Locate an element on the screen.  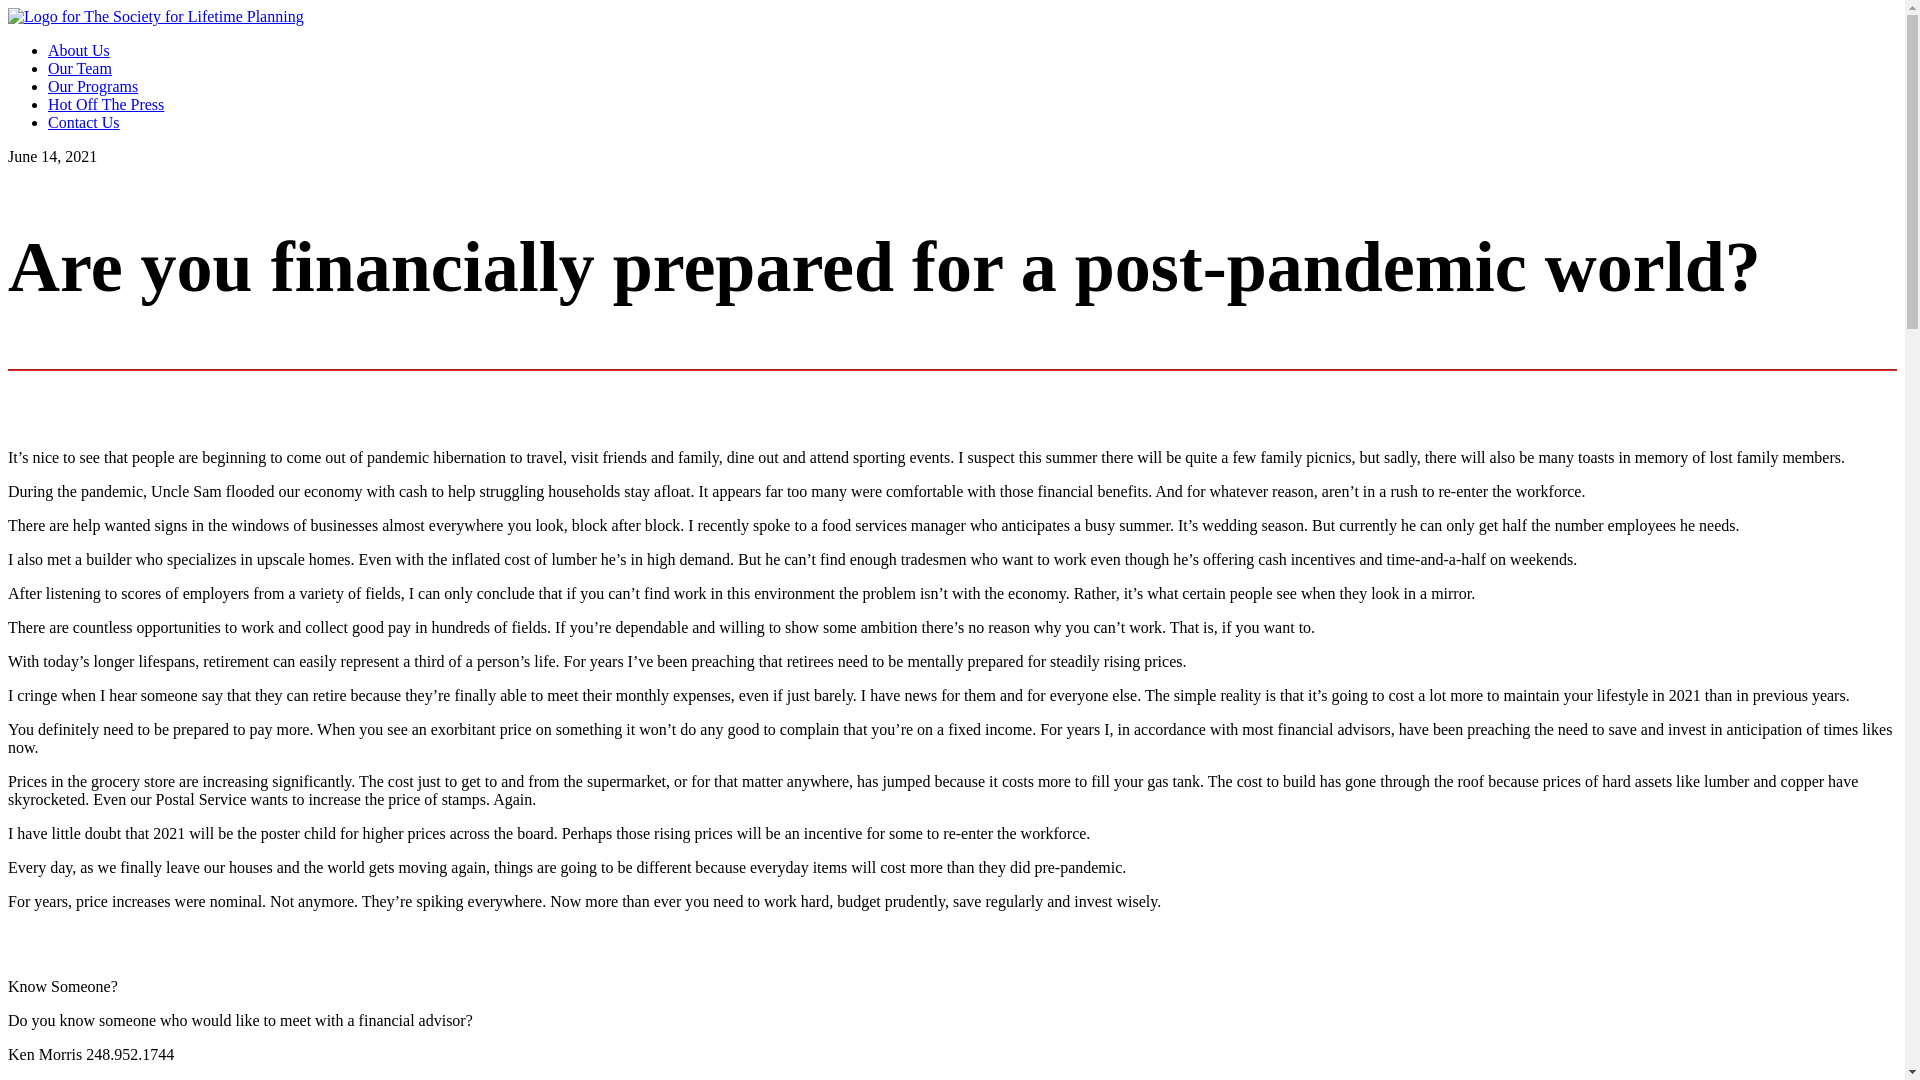
About Us is located at coordinates (78, 50).